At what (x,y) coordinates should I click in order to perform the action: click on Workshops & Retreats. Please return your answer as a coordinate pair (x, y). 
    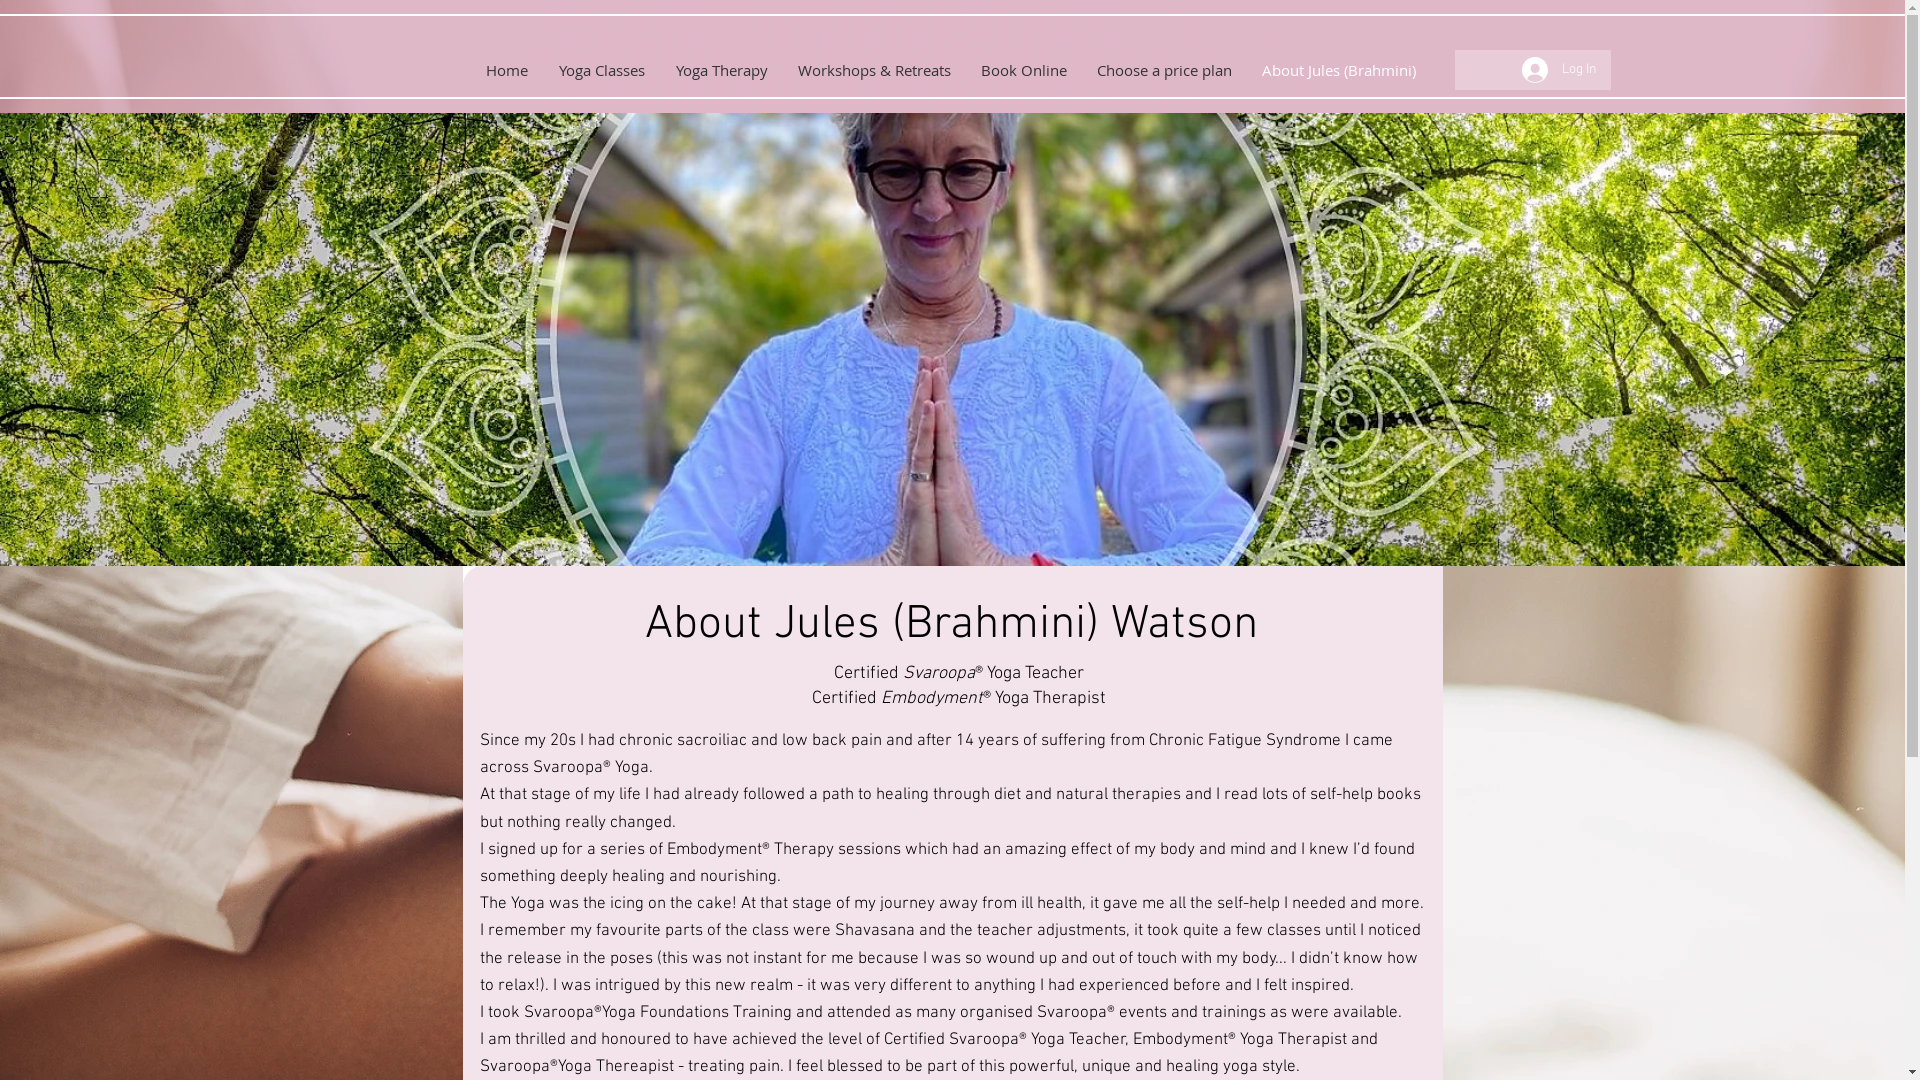
    Looking at the image, I should click on (873, 70).